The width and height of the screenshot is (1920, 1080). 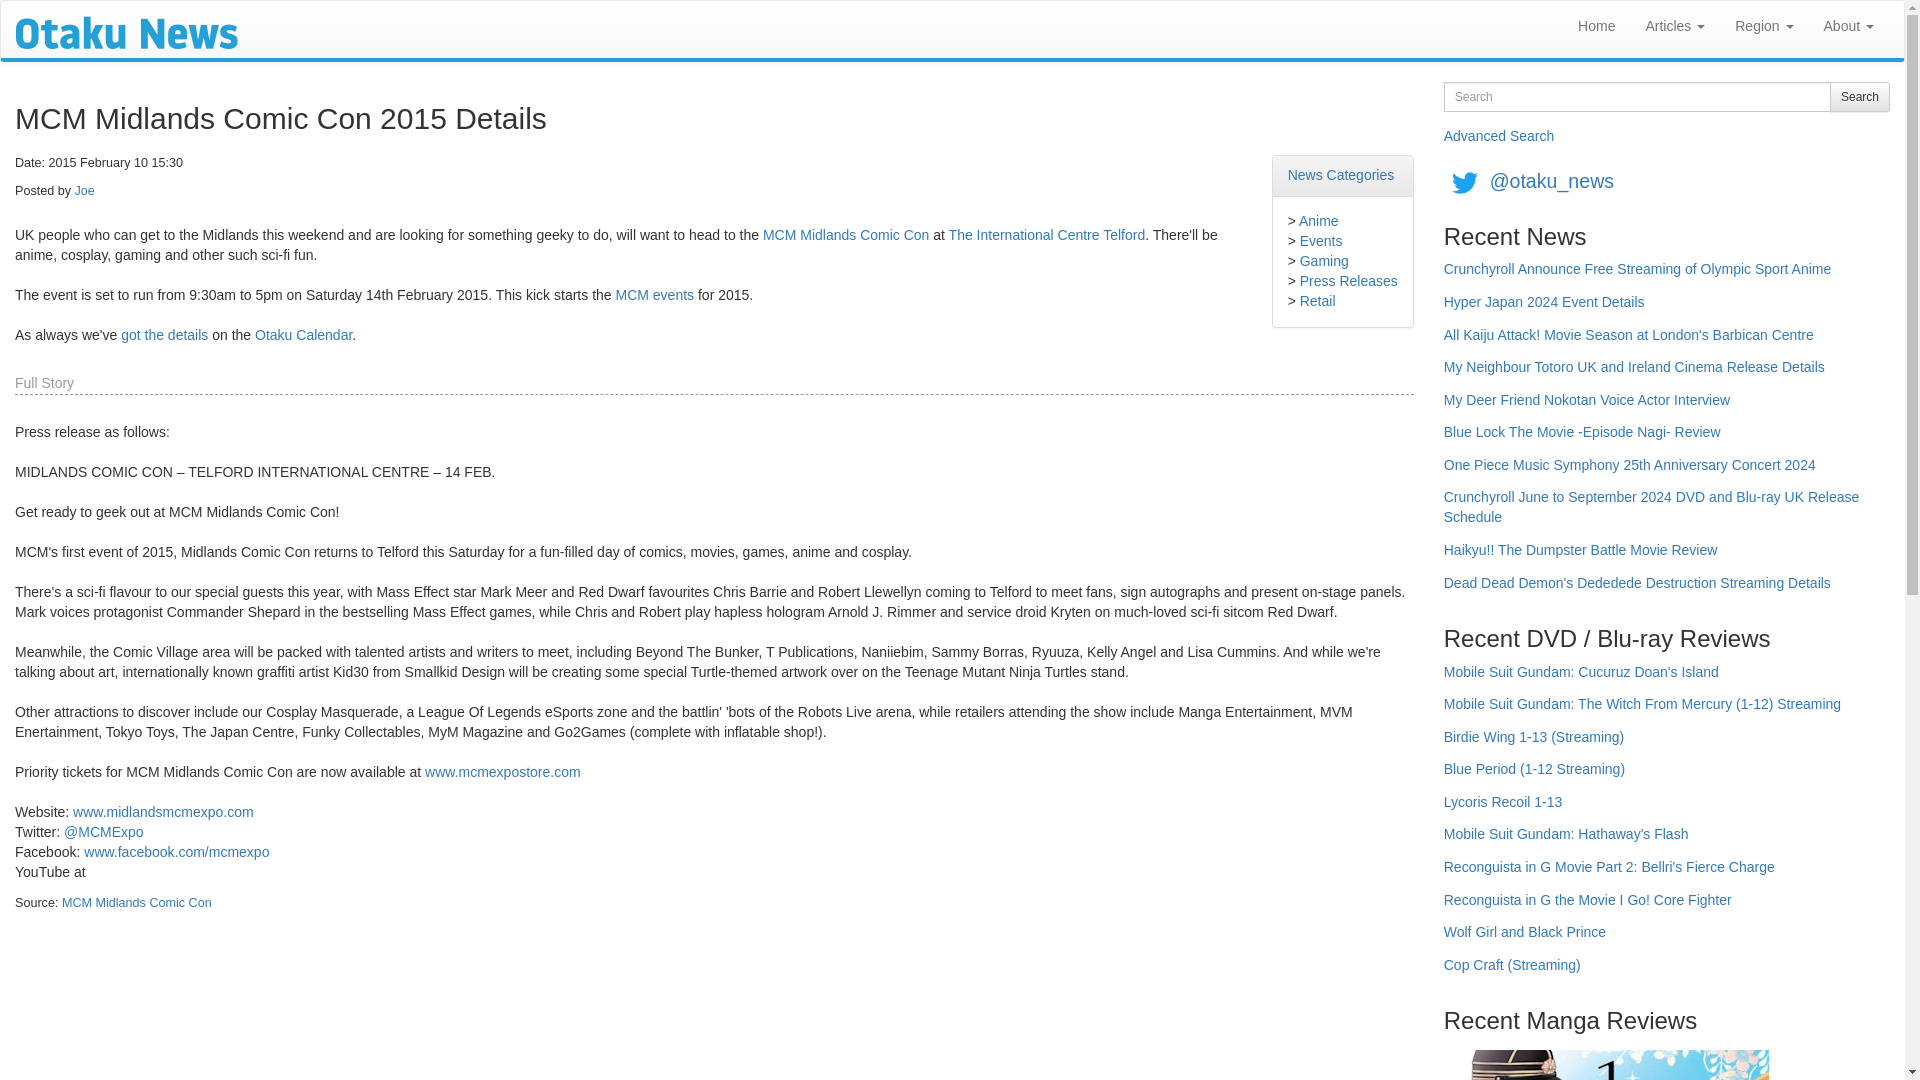 What do you see at coordinates (303, 335) in the screenshot?
I see `Otaku Calendar` at bounding box center [303, 335].